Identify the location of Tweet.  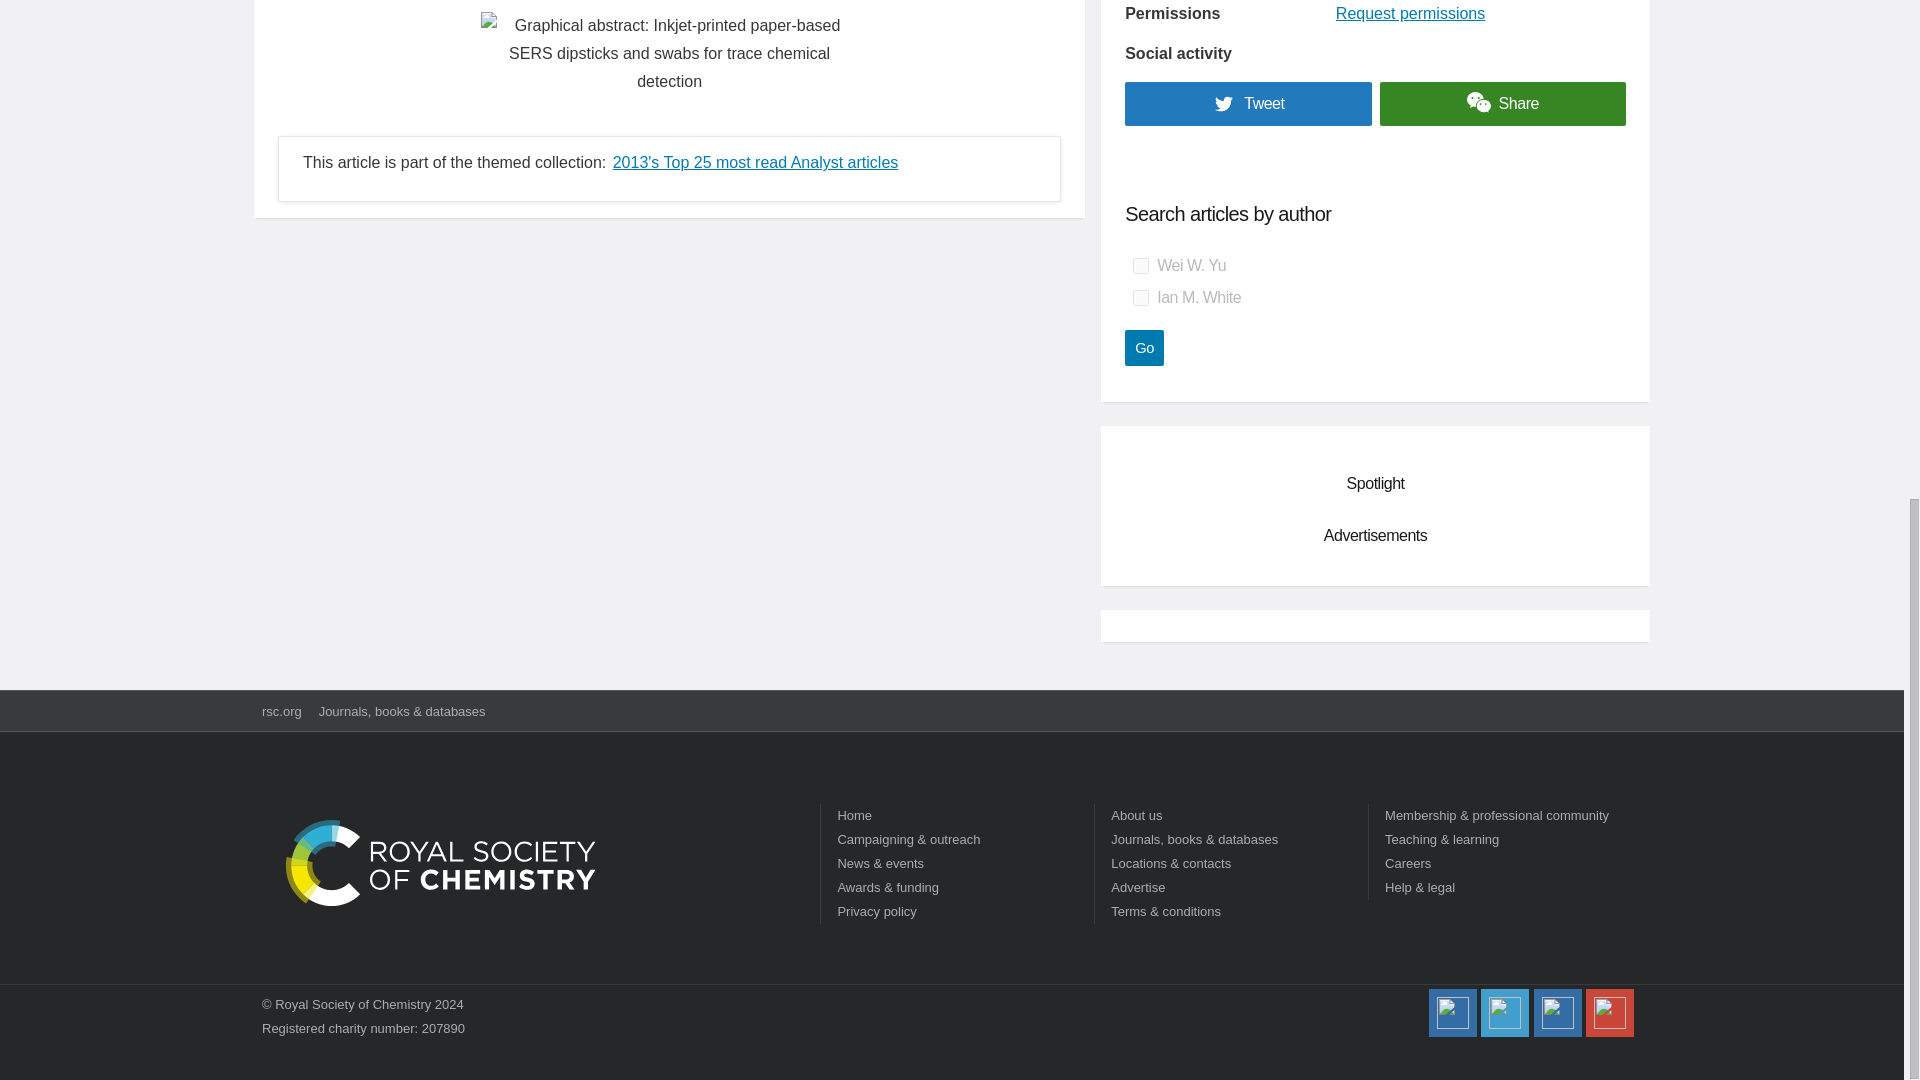
(1248, 104).